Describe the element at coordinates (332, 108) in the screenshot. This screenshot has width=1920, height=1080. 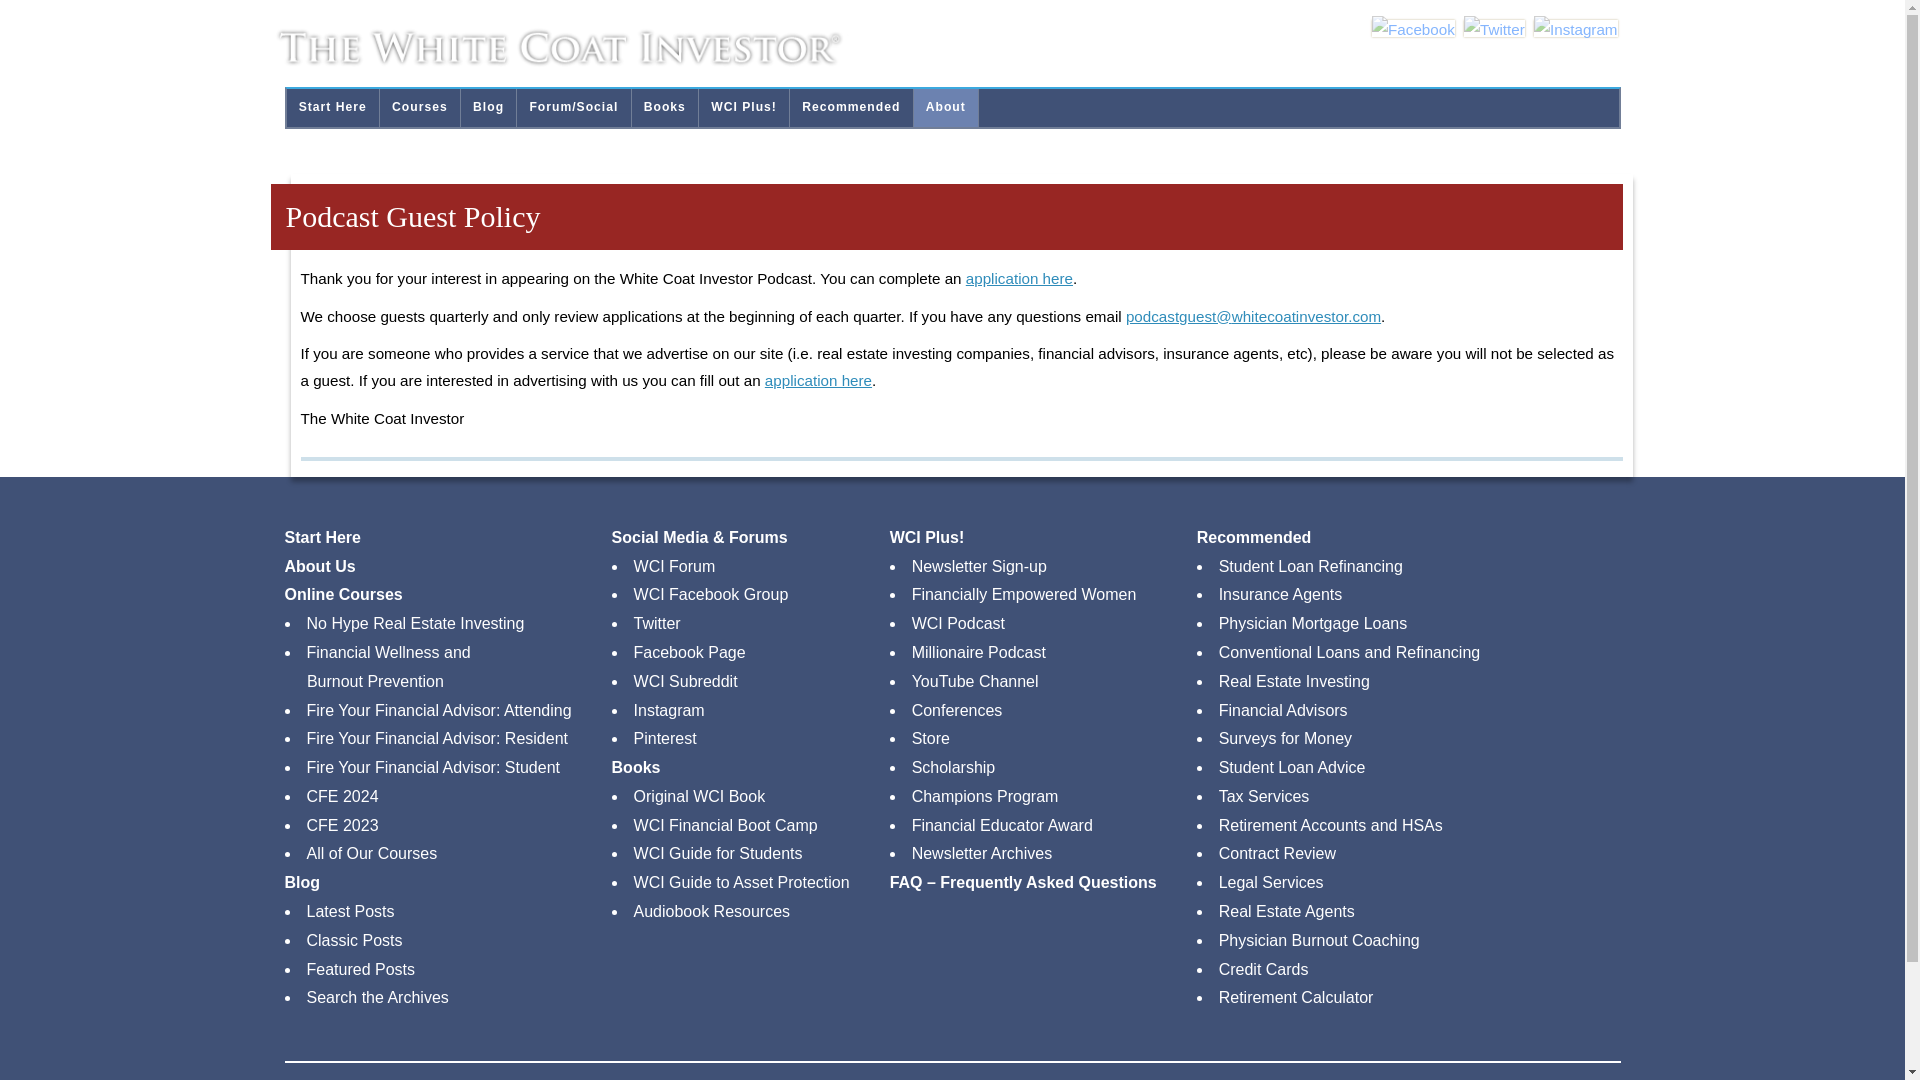
I see `Start Here` at that location.